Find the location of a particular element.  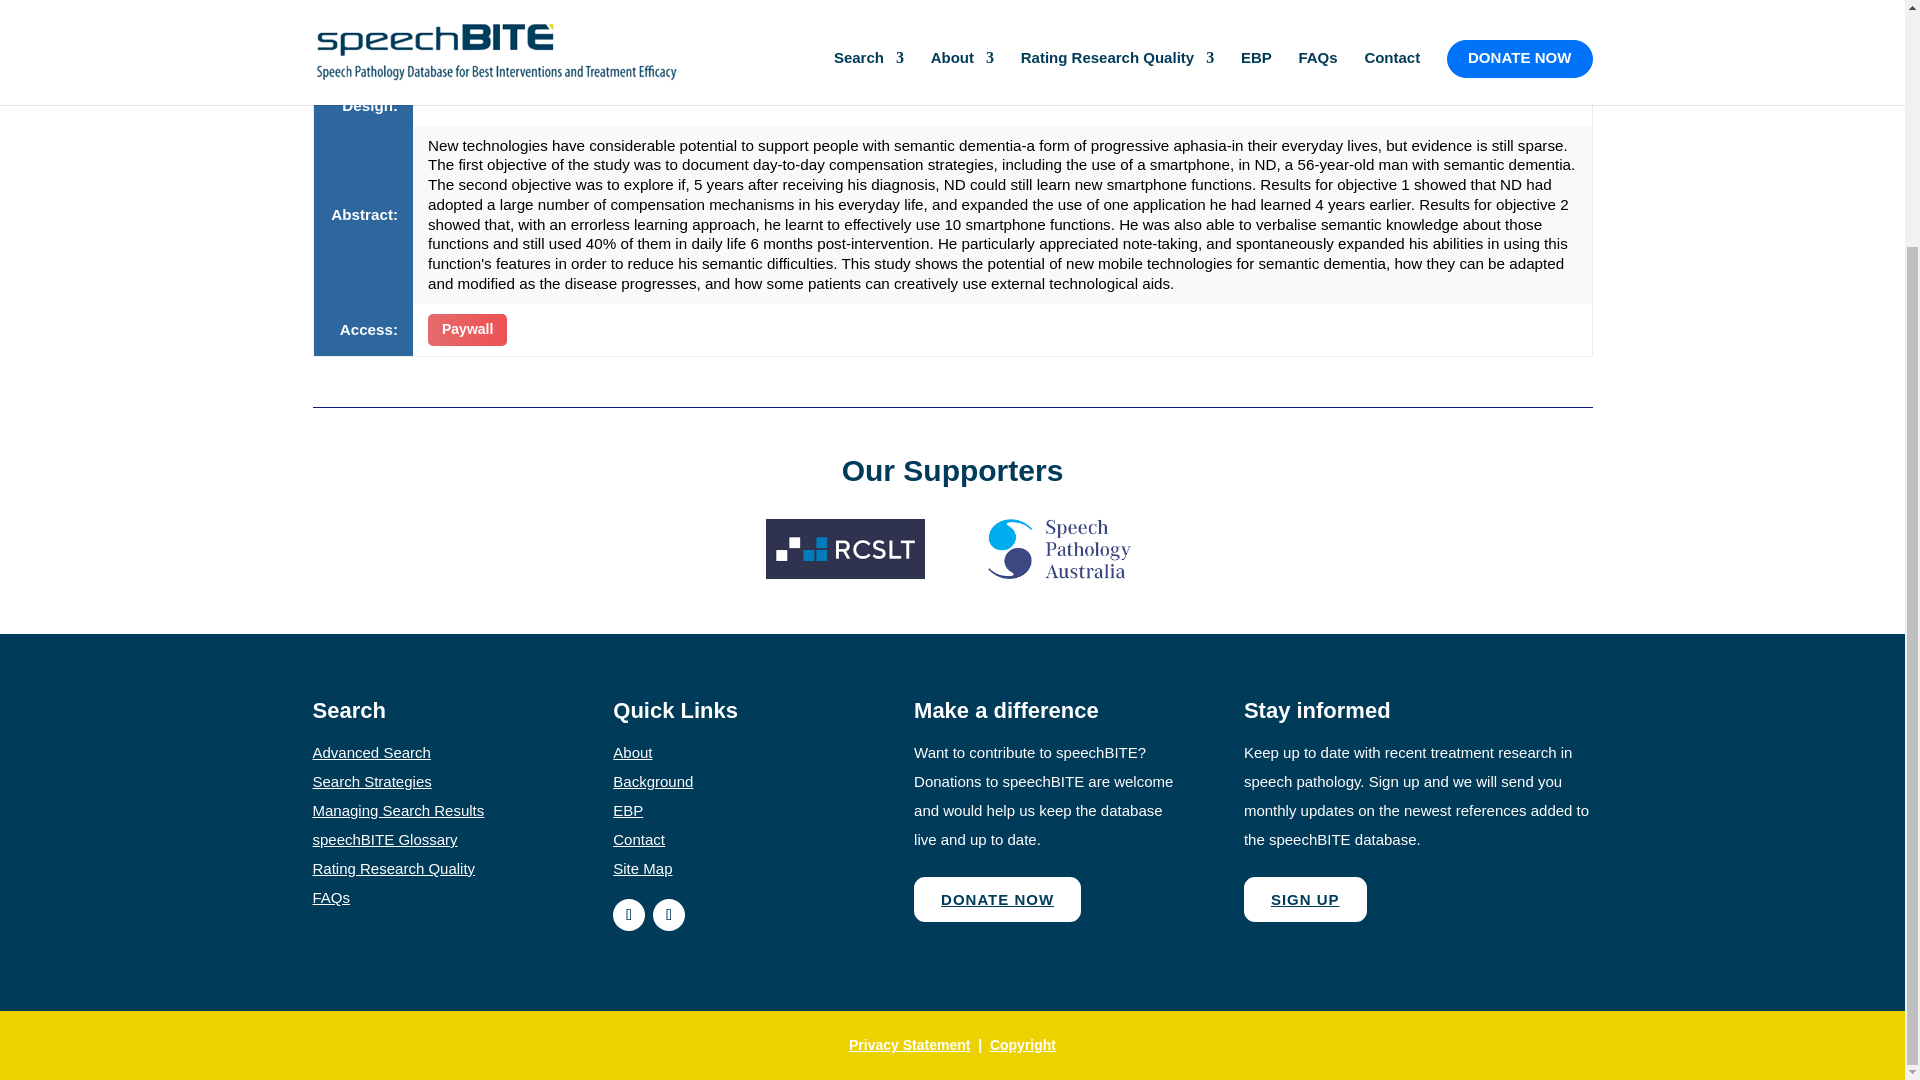

speechBITE Glossary is located at coordinates (384, 838).